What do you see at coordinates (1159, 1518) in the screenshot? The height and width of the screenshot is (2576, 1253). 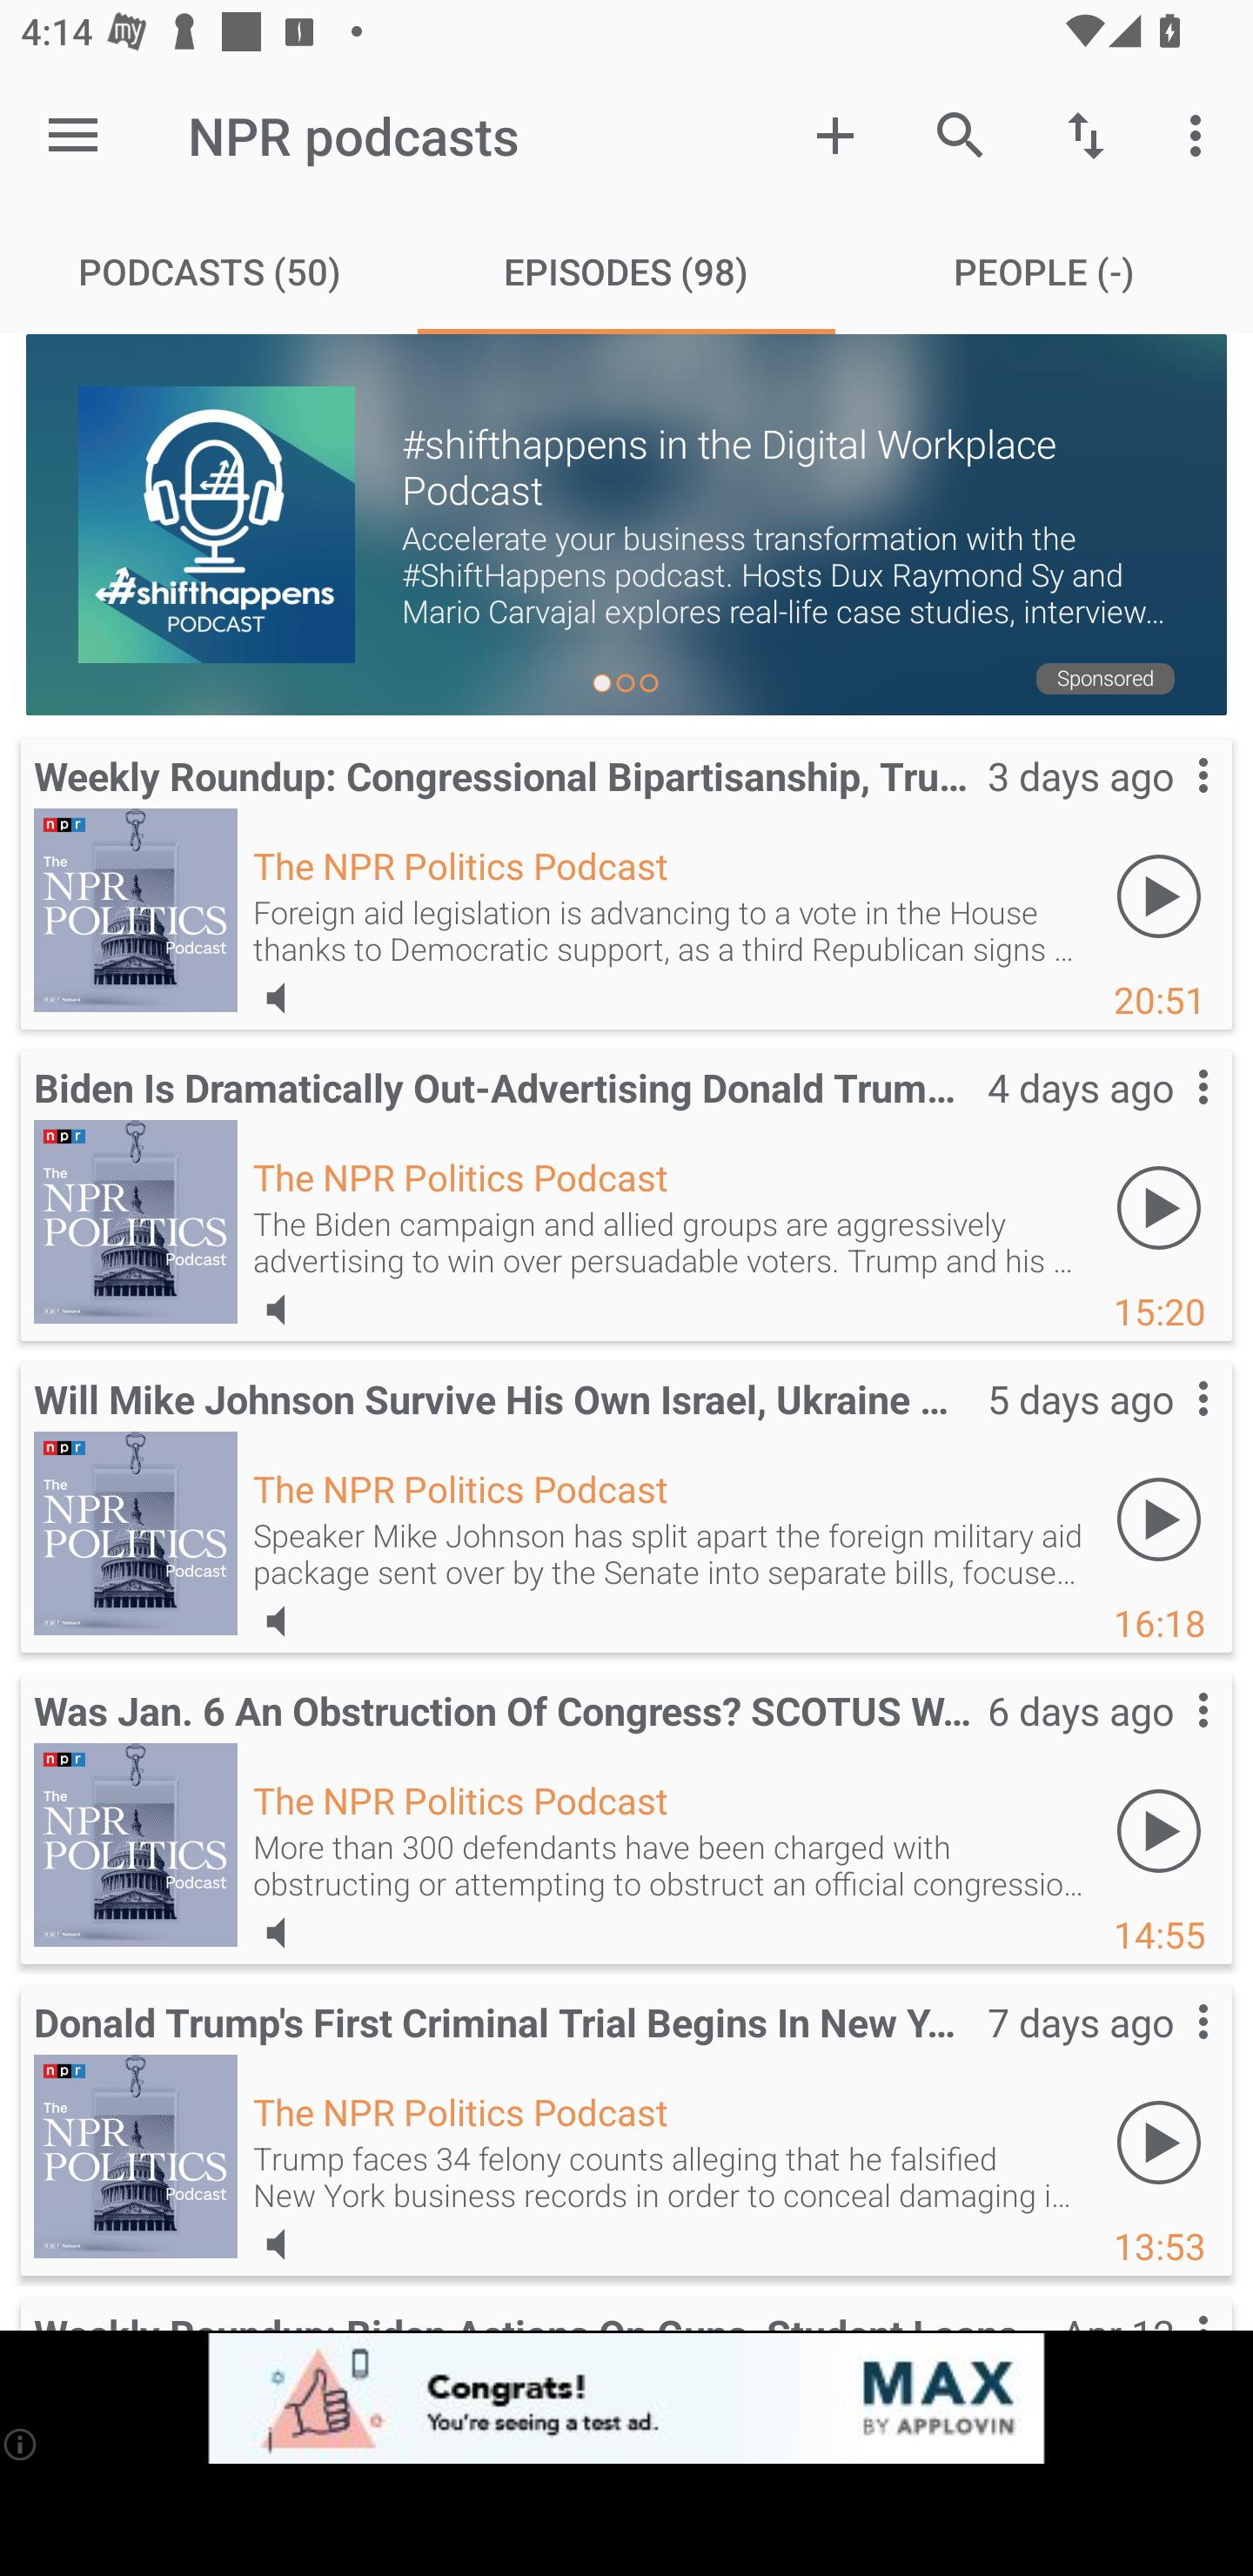 I see `Play` at bounding box center [1159, 1518].